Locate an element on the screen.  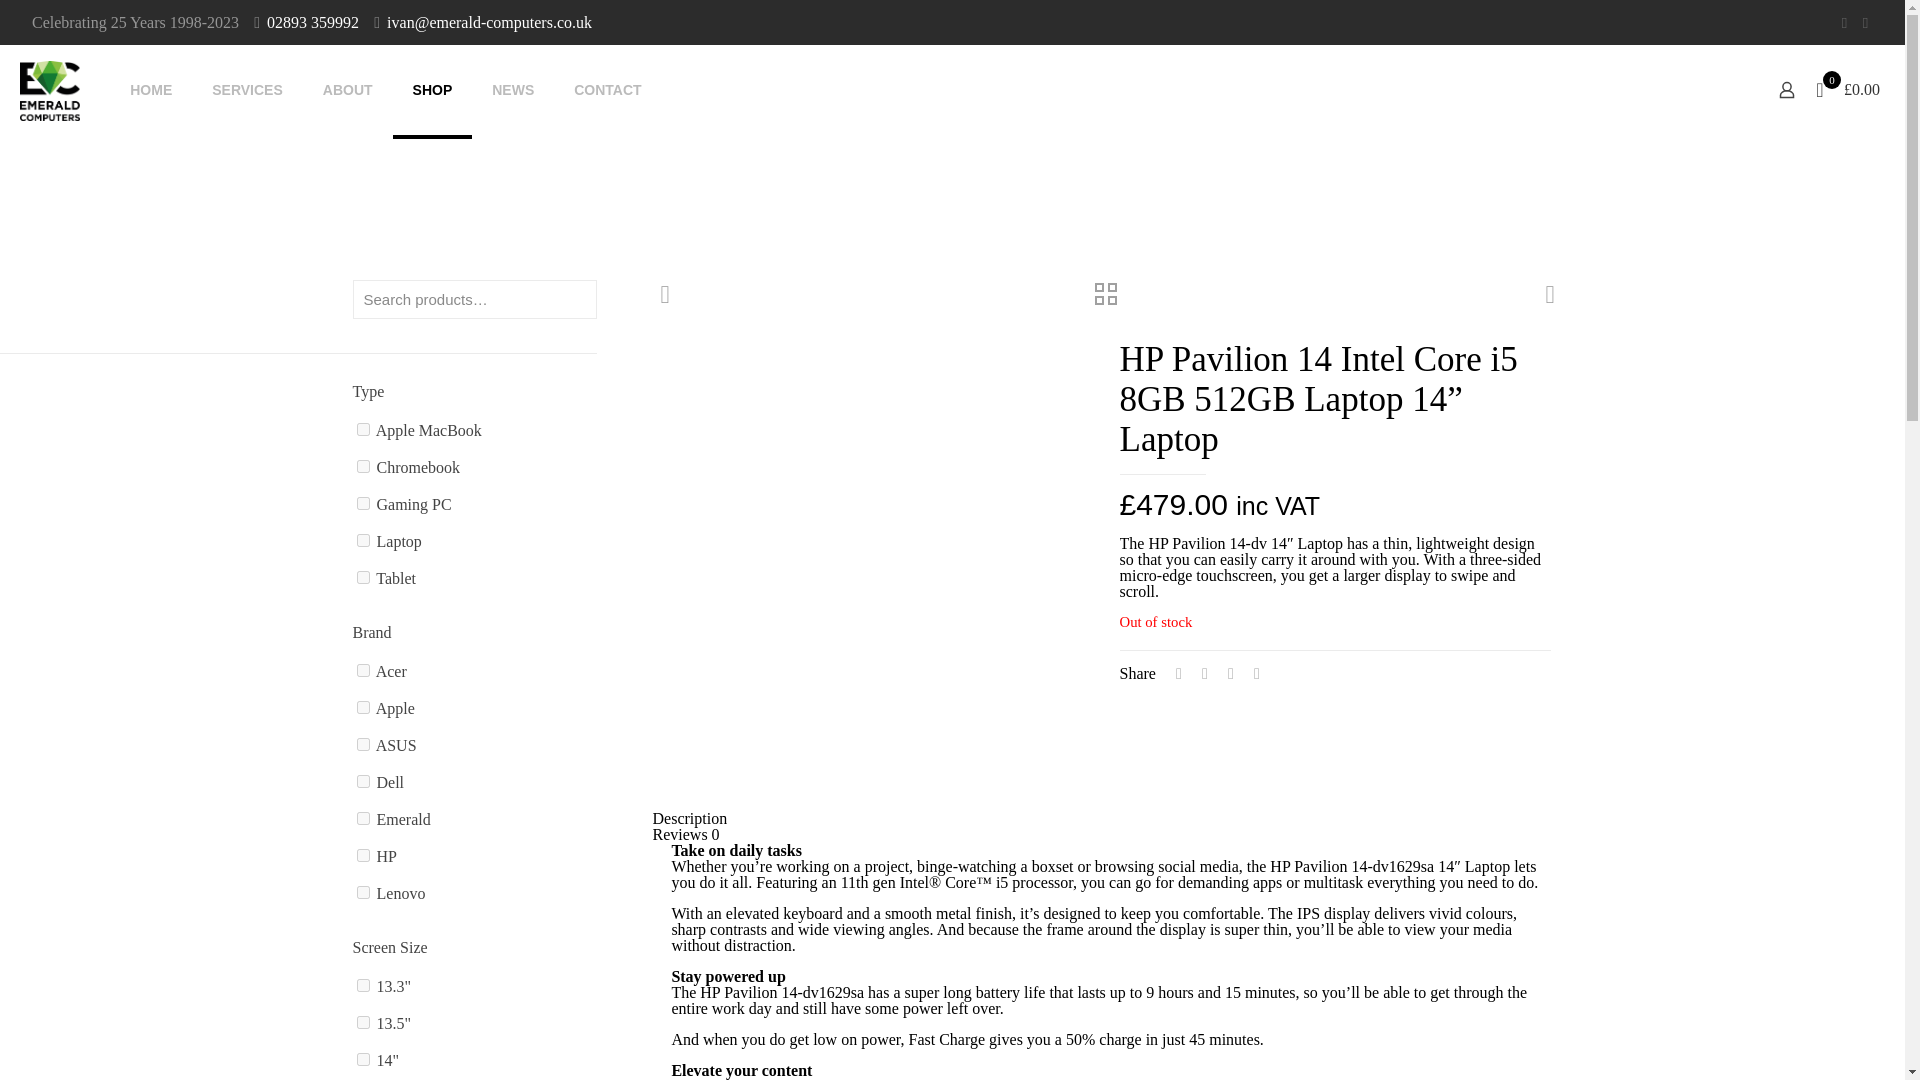
SERVICES is located at coordinates (248, 90).